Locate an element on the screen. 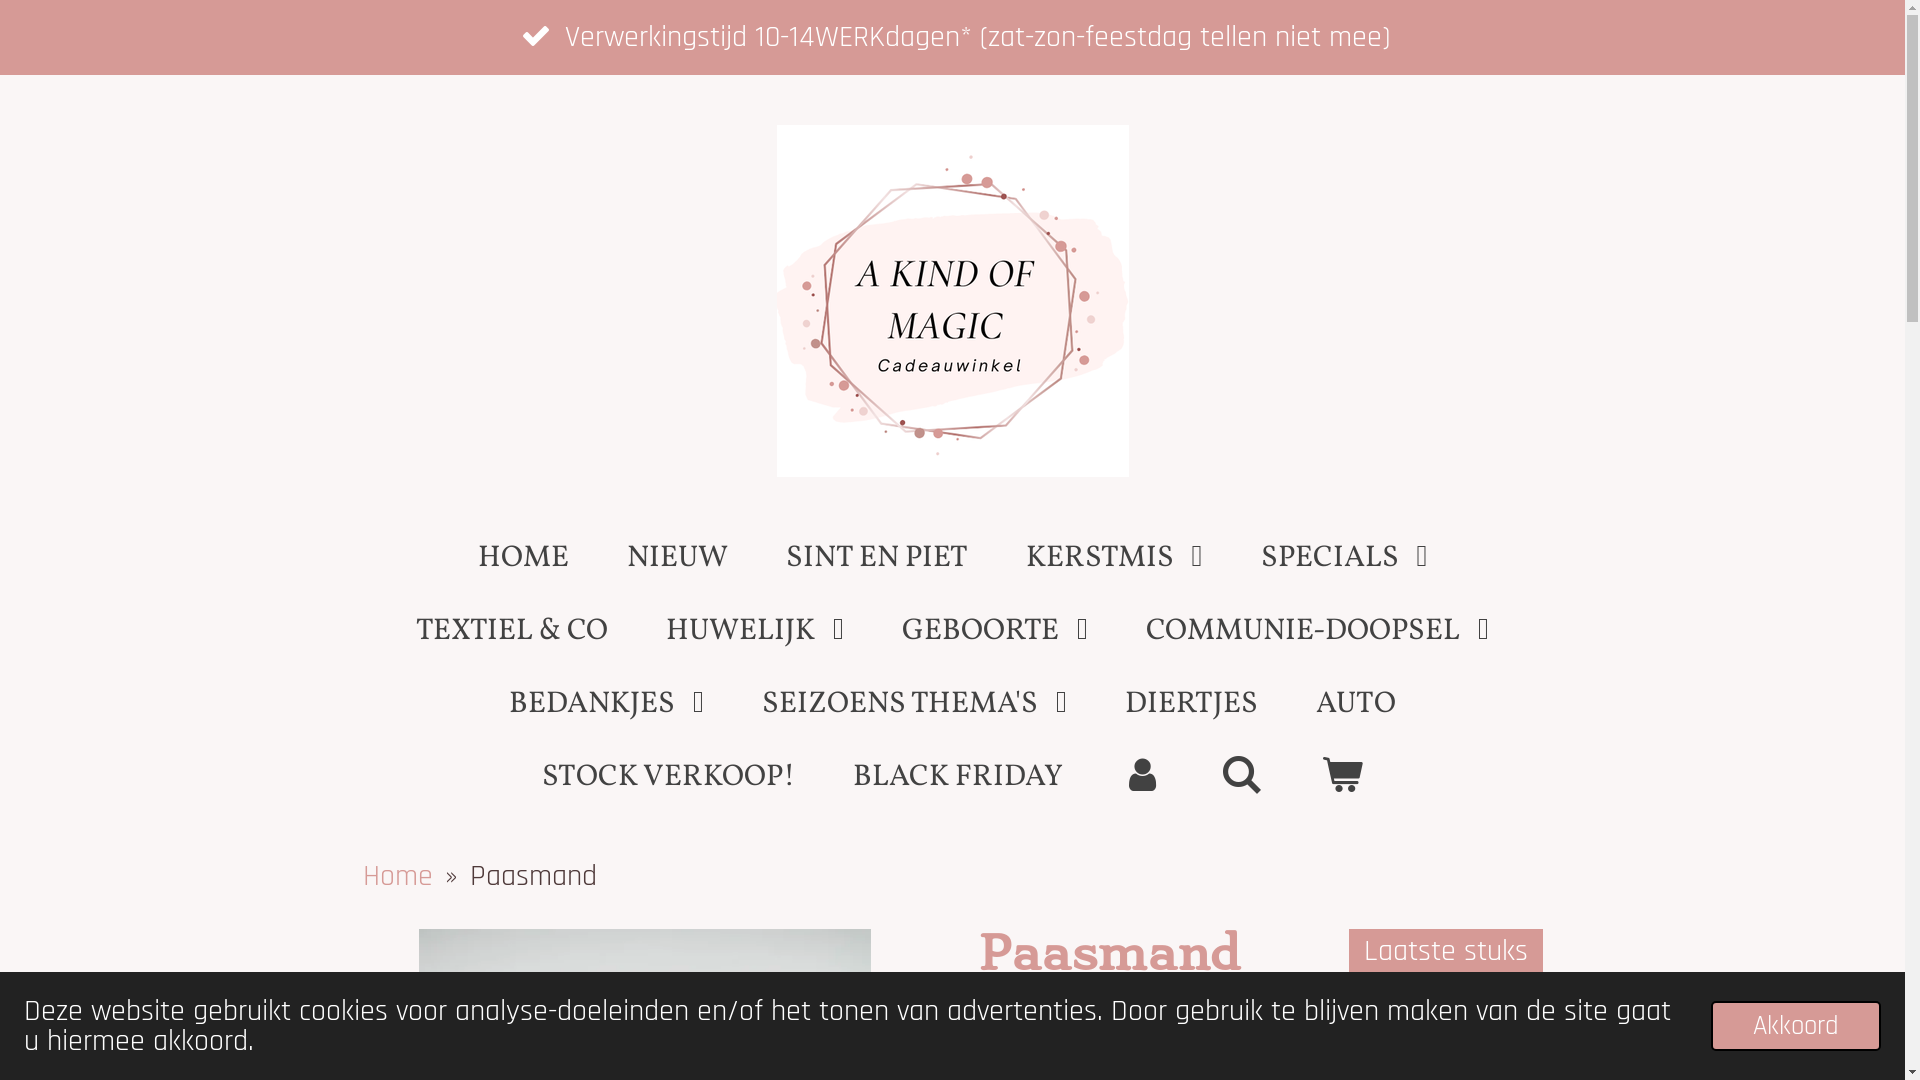 Image resolution: width=1920 pixels, height=1080 pixels. SEIZOENS THEMA'S is located at coordinates (914, 704).